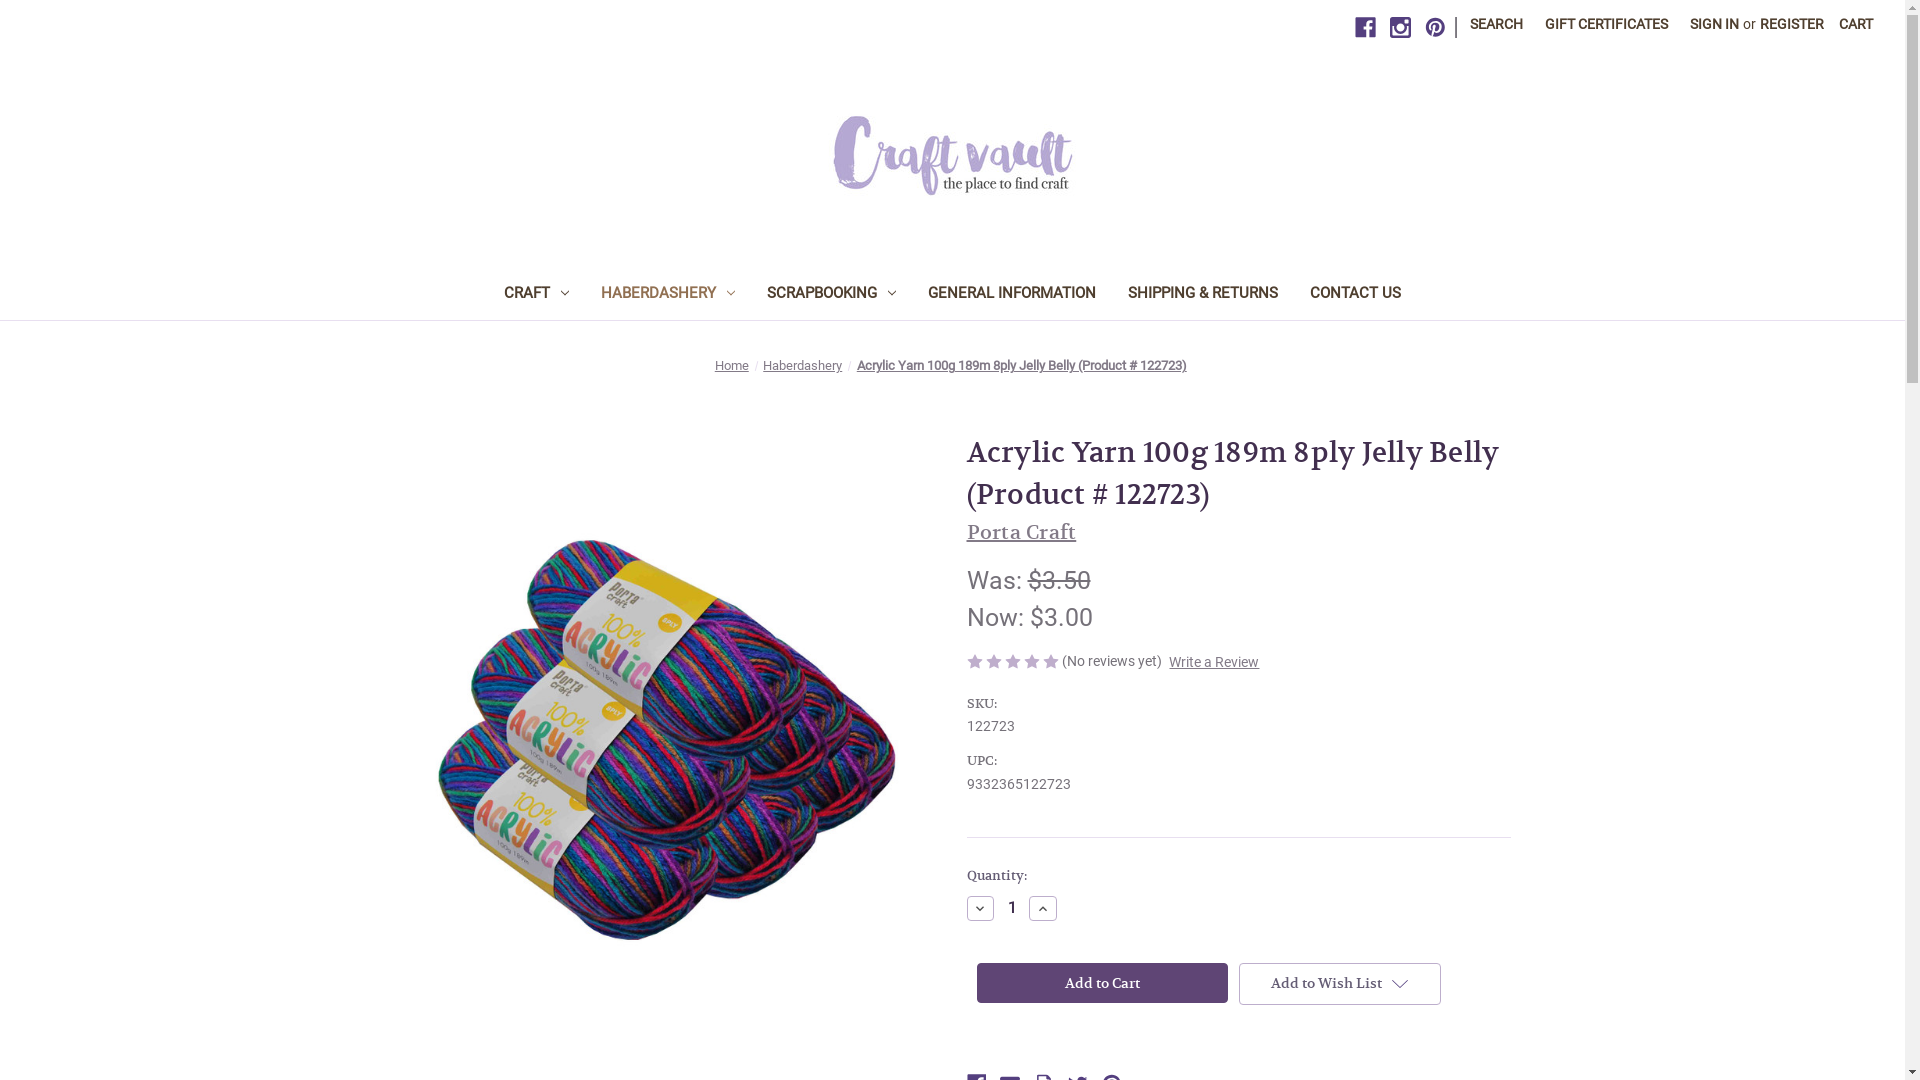 The image size is (1920, 1080). What do you see at coordinates (1340, 984) in the screenshot?
I see `Add to Wish List` at bounding box center [1340, 984].